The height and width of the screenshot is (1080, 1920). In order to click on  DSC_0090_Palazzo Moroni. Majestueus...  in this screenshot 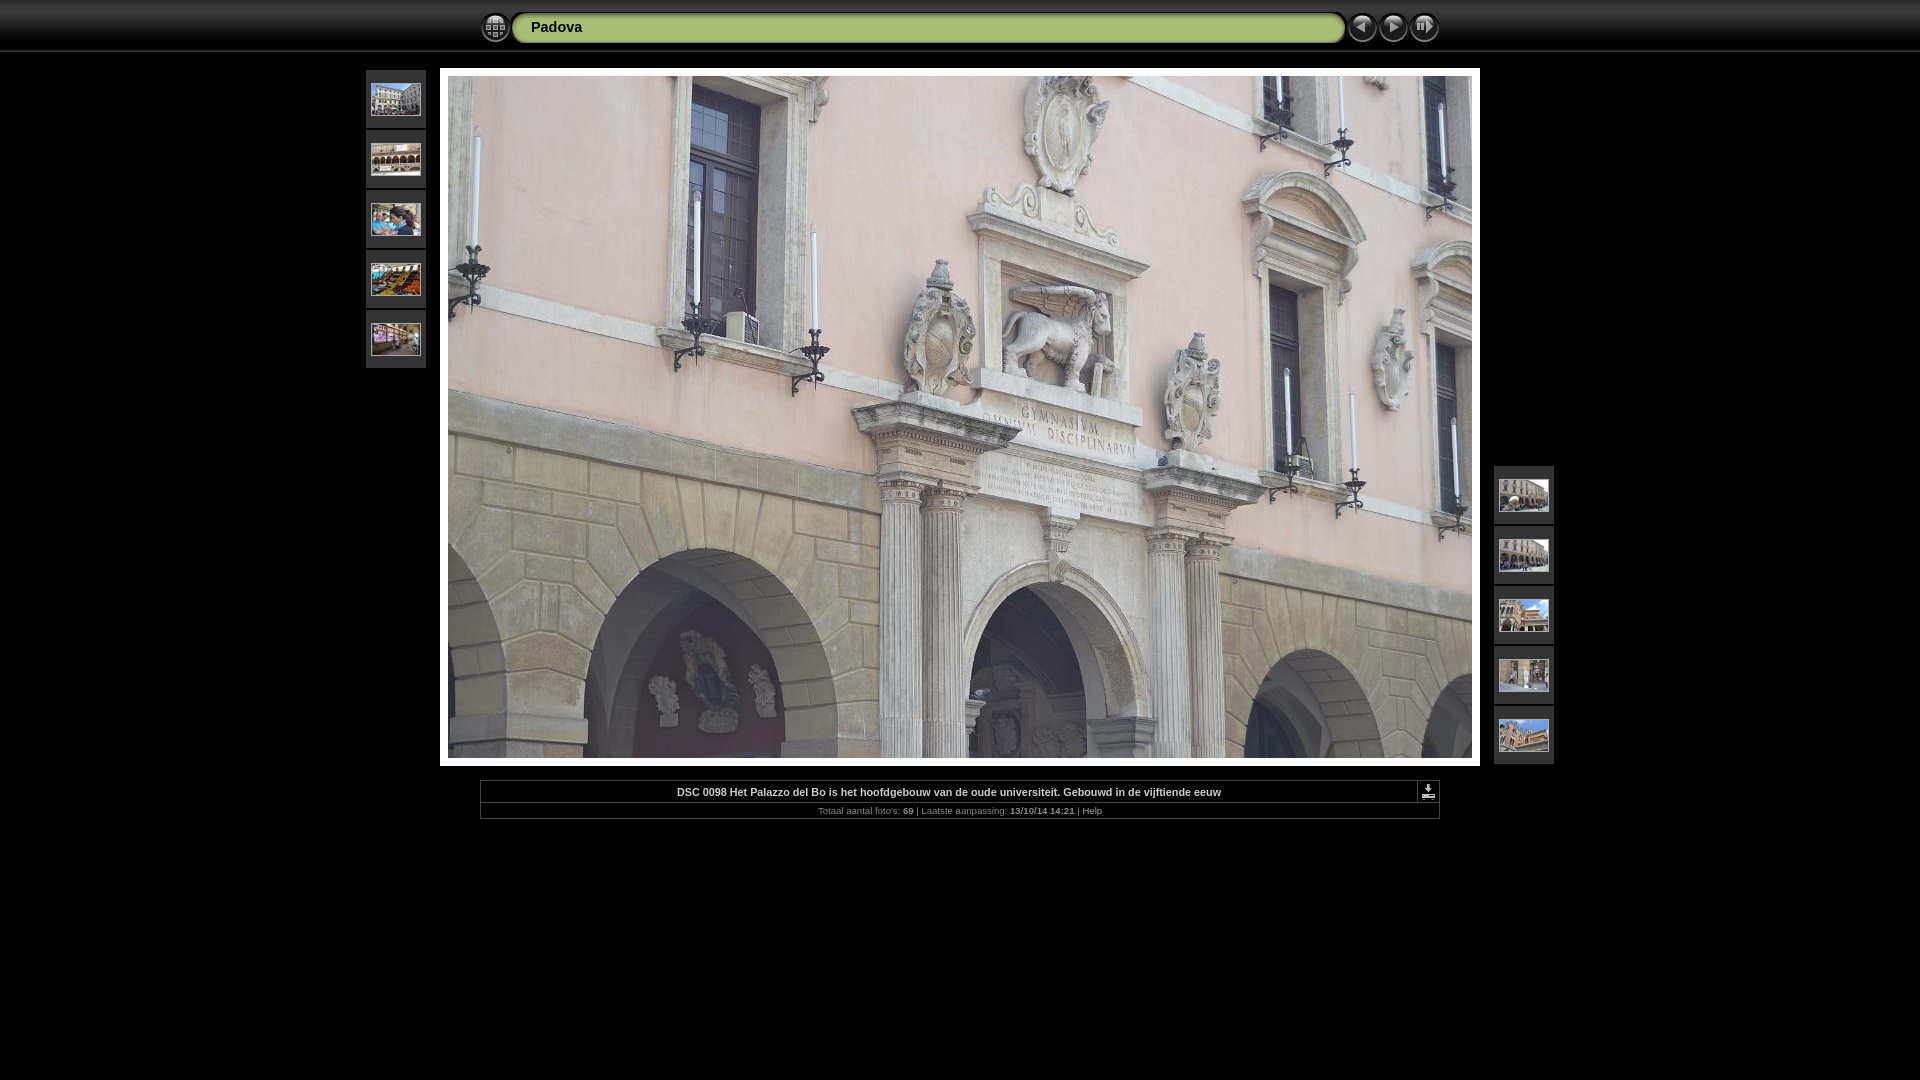, I will do `click(396, 98)`.